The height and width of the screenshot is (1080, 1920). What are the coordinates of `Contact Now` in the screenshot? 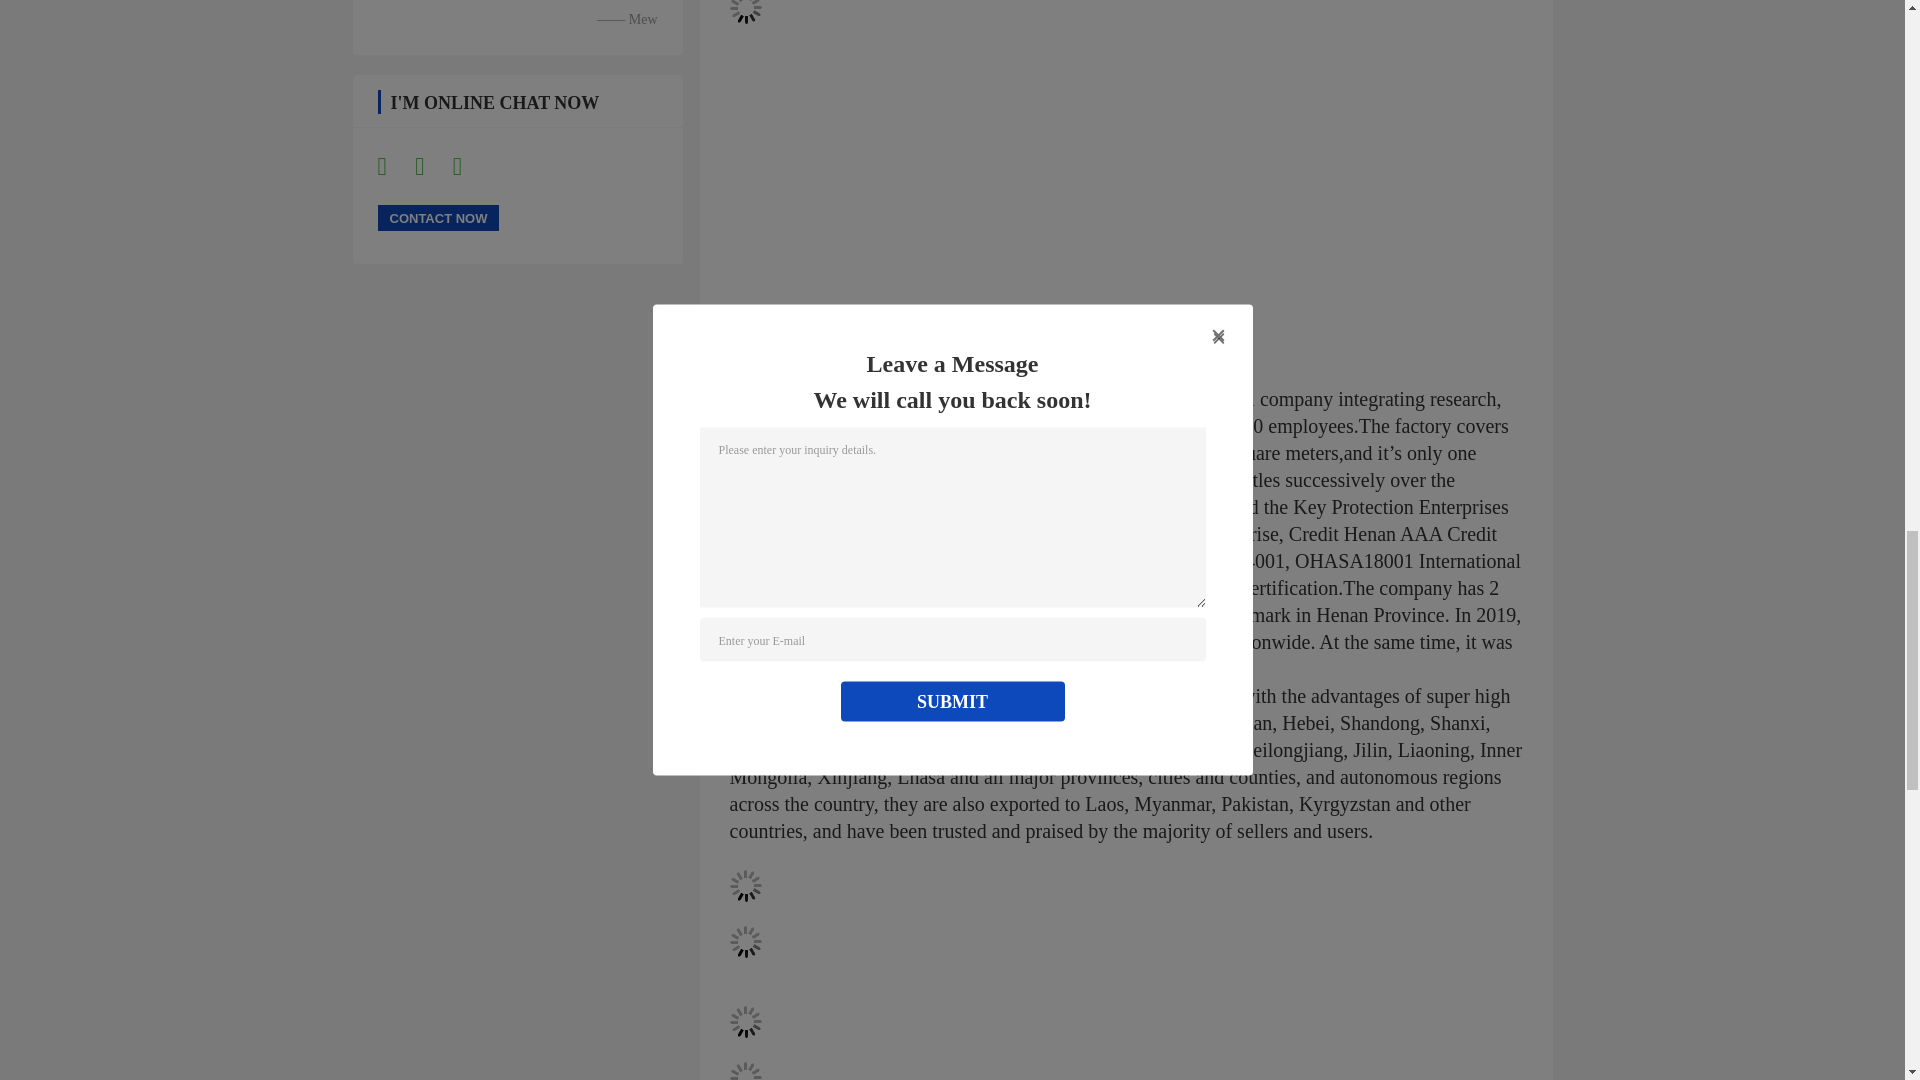 It's located at (438, 218).